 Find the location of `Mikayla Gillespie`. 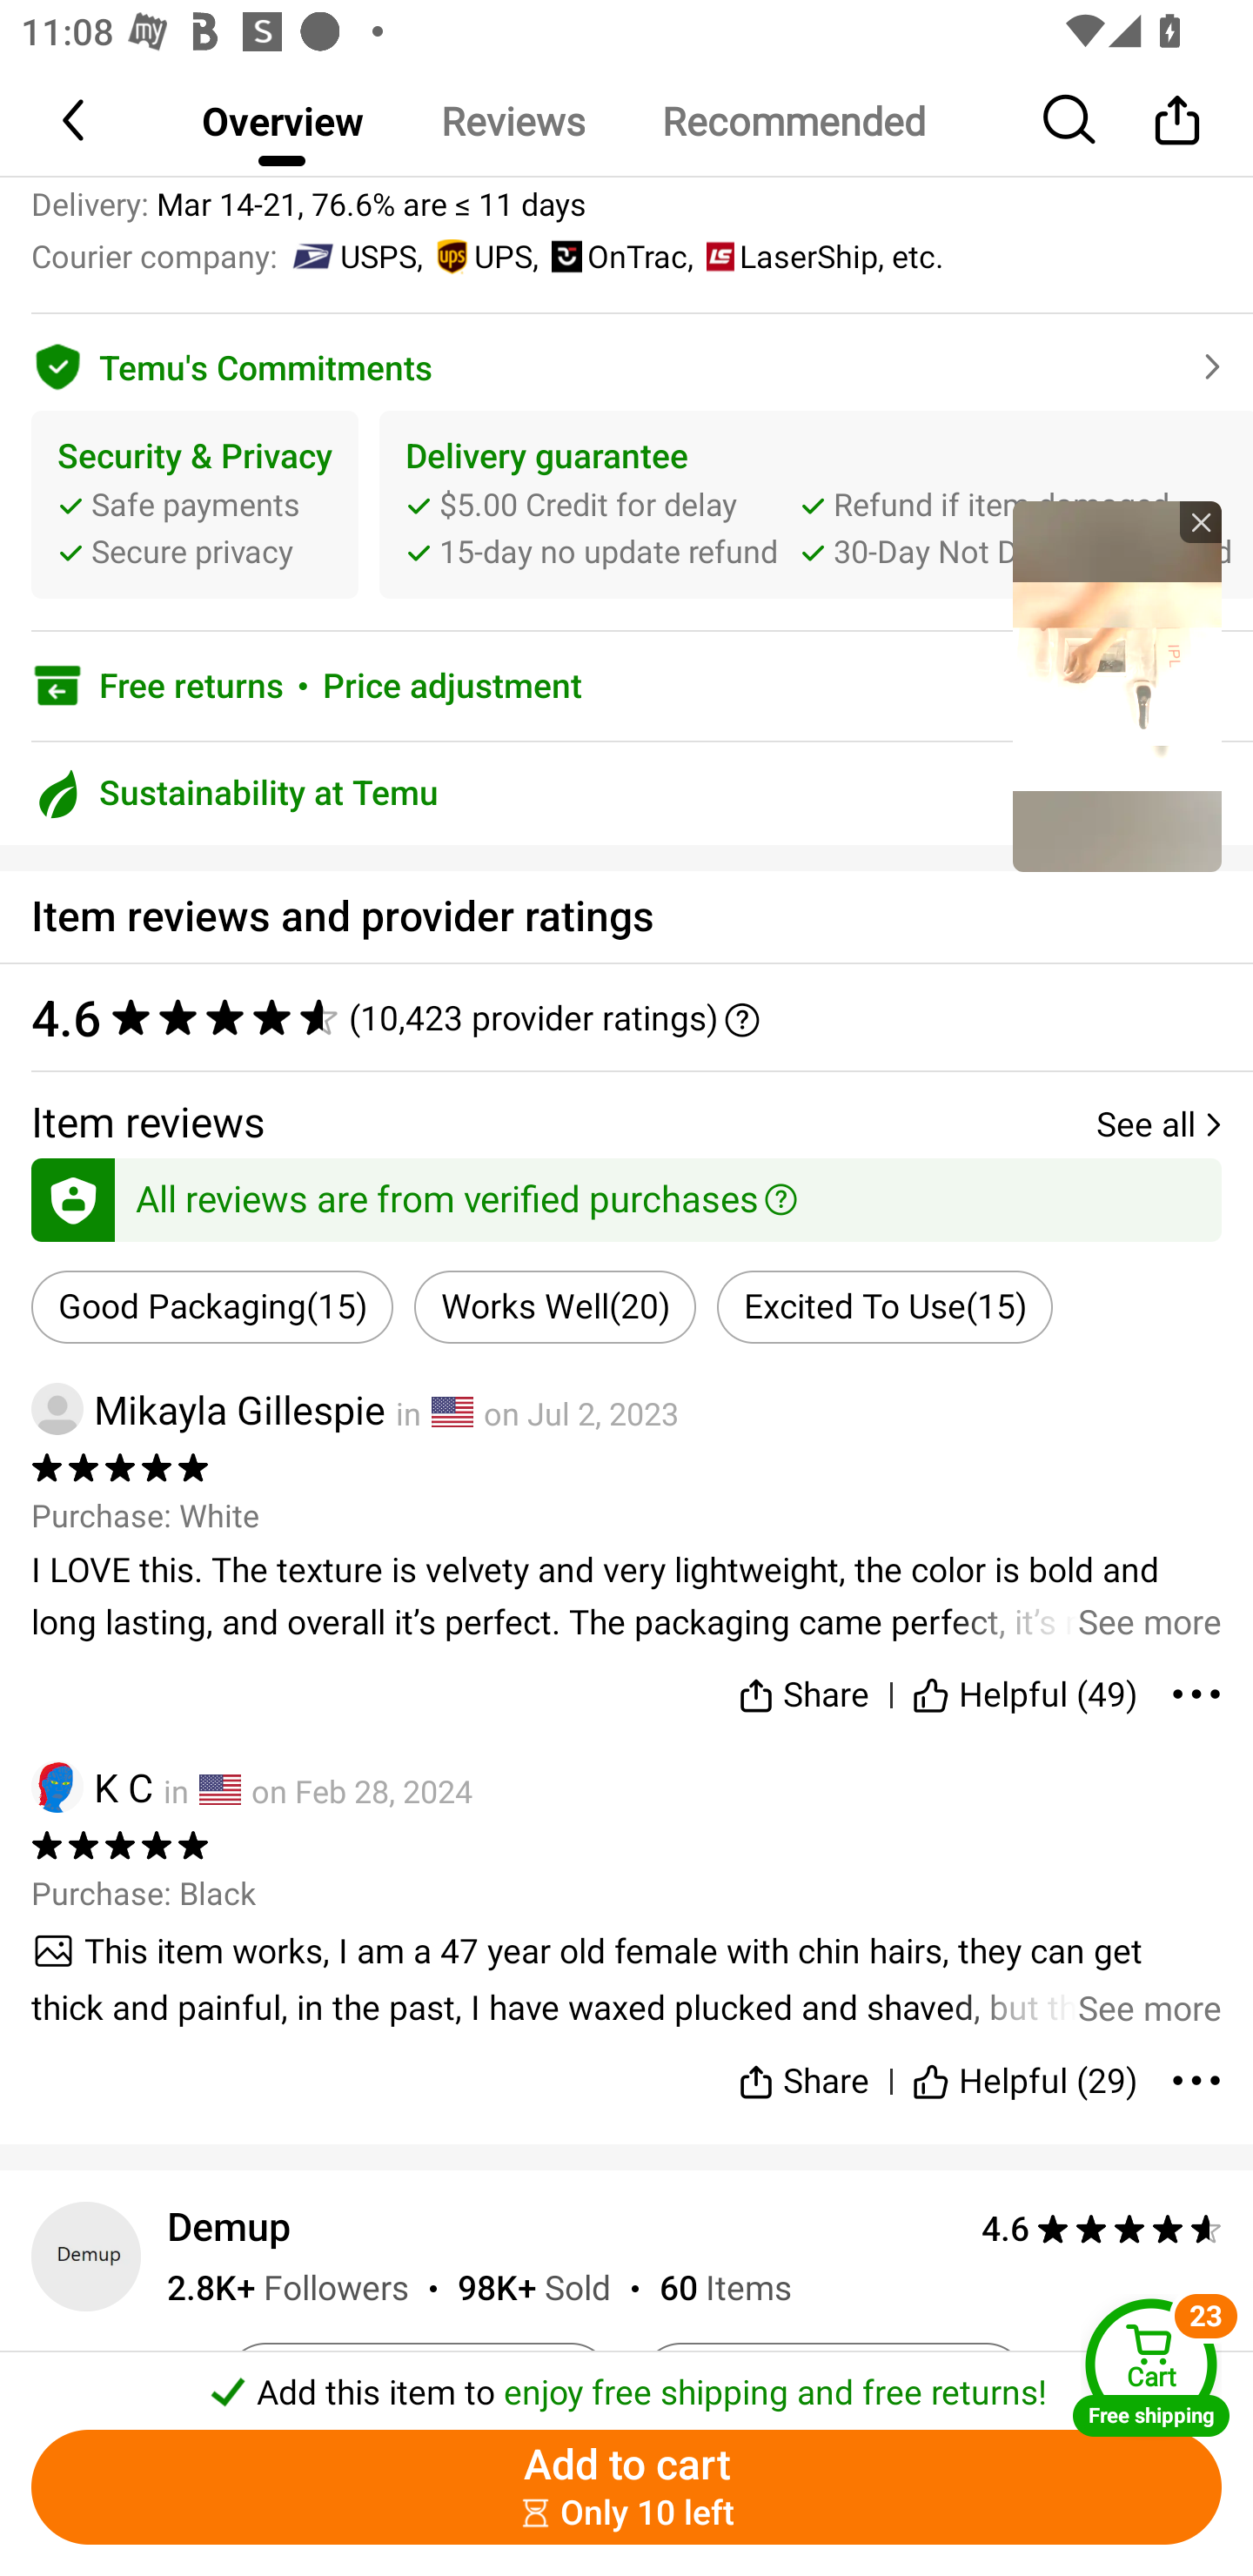

Mikayla Gillespie is located at coordinates (209, 1408).